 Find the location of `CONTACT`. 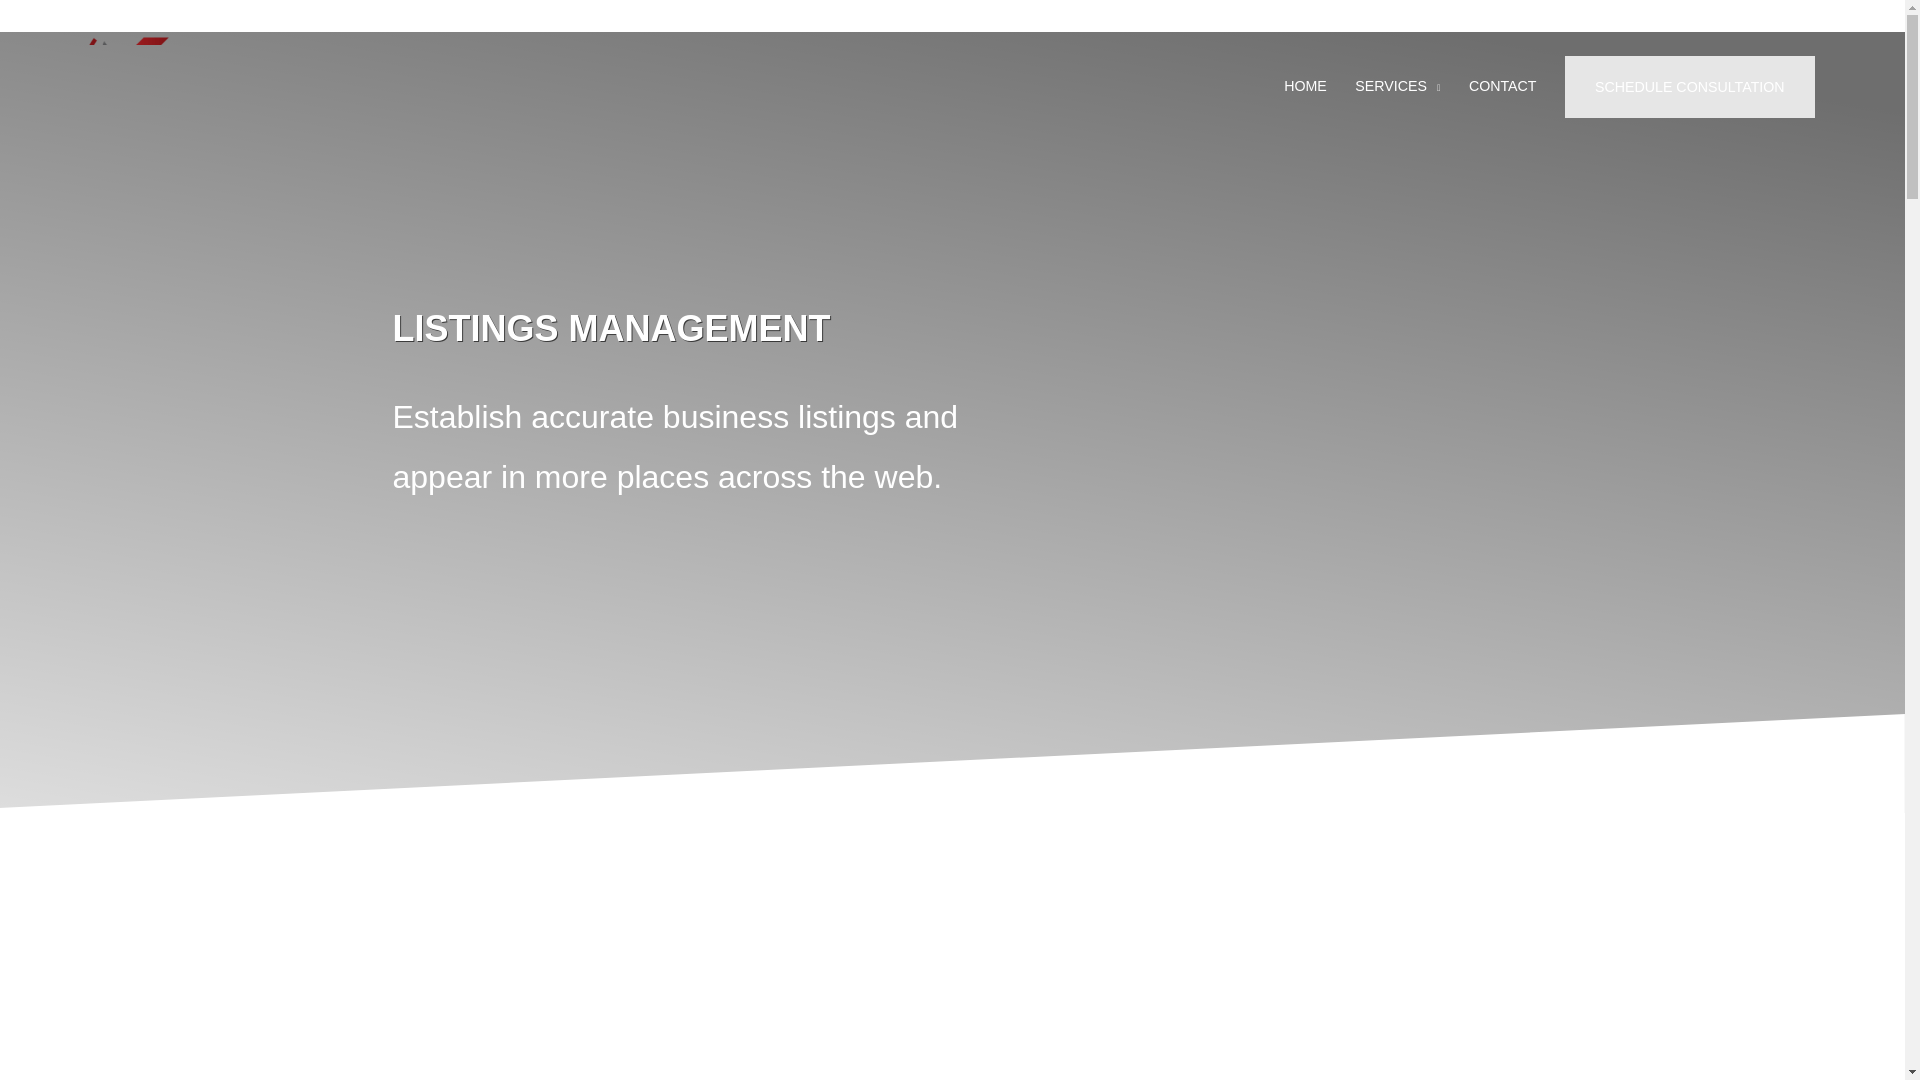

CONTACT is located at coordinates (1503, 86).